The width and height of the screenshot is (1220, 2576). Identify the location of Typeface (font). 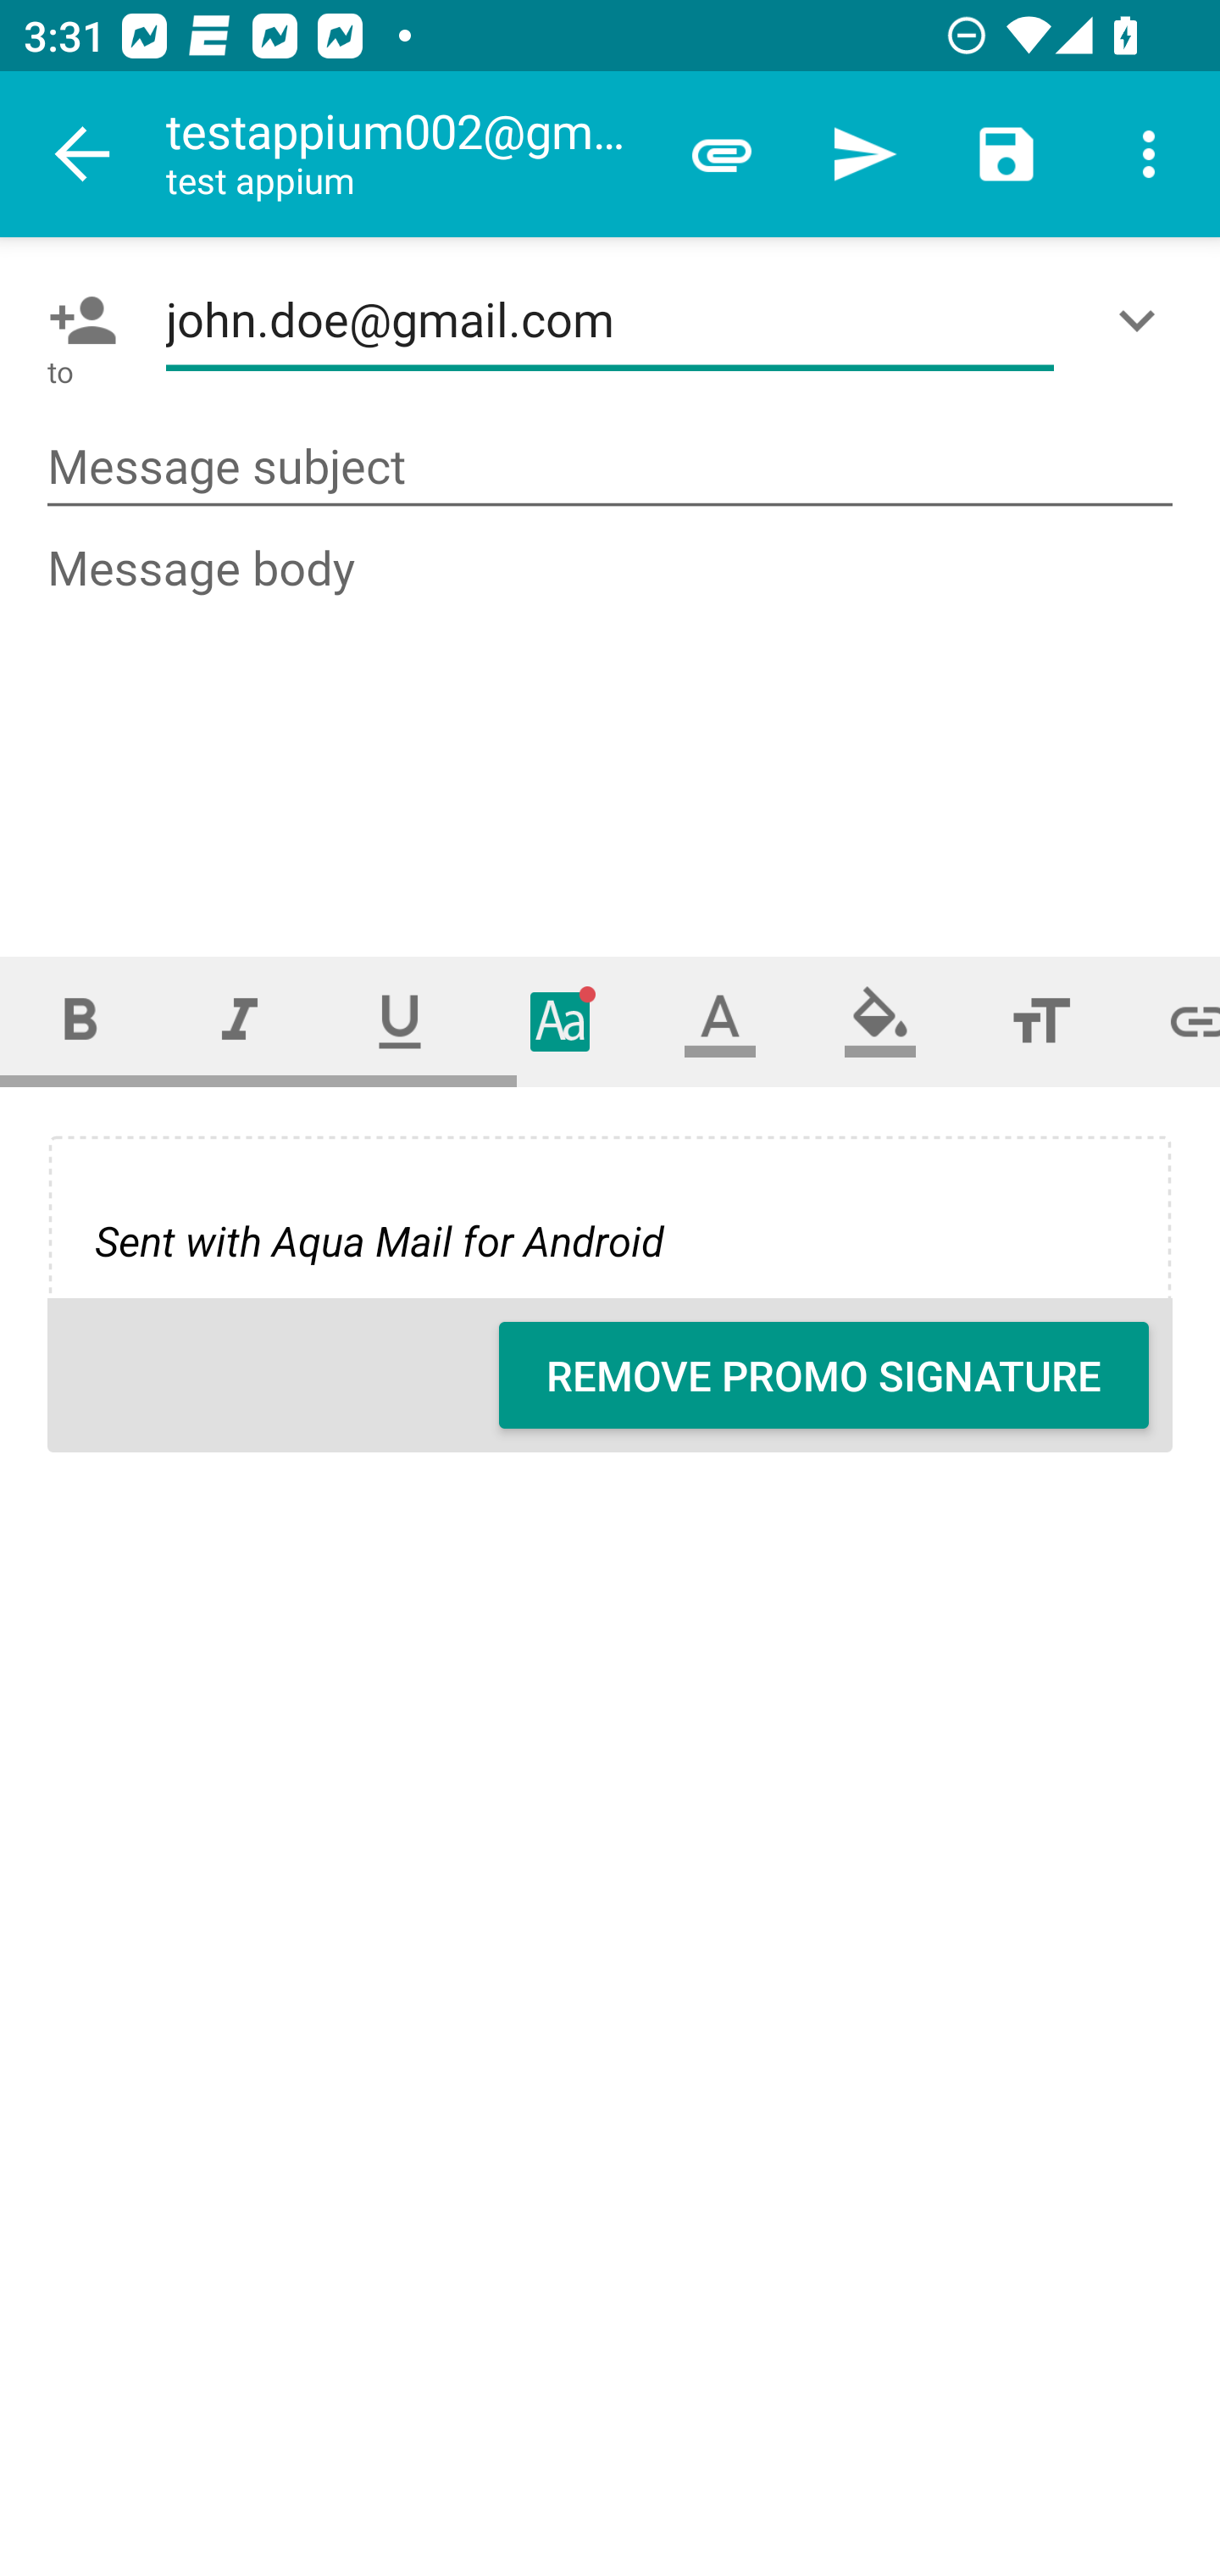
(561, 1020).